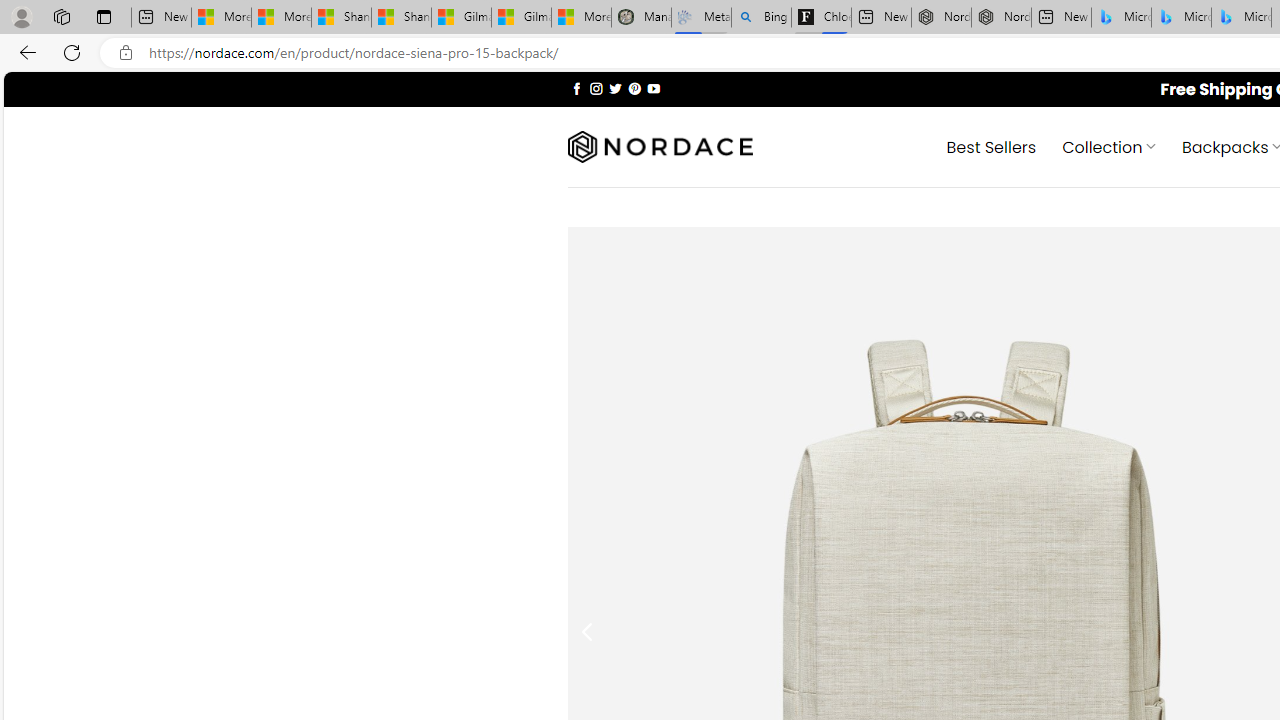 Image resolution: width=1280 pixels, height=720 pixels. What do you see at coordinates (762, 18) in the screenshot?
I see `Bing Real Estate - Home sales and rental listings` at bounding box center [762, 18].